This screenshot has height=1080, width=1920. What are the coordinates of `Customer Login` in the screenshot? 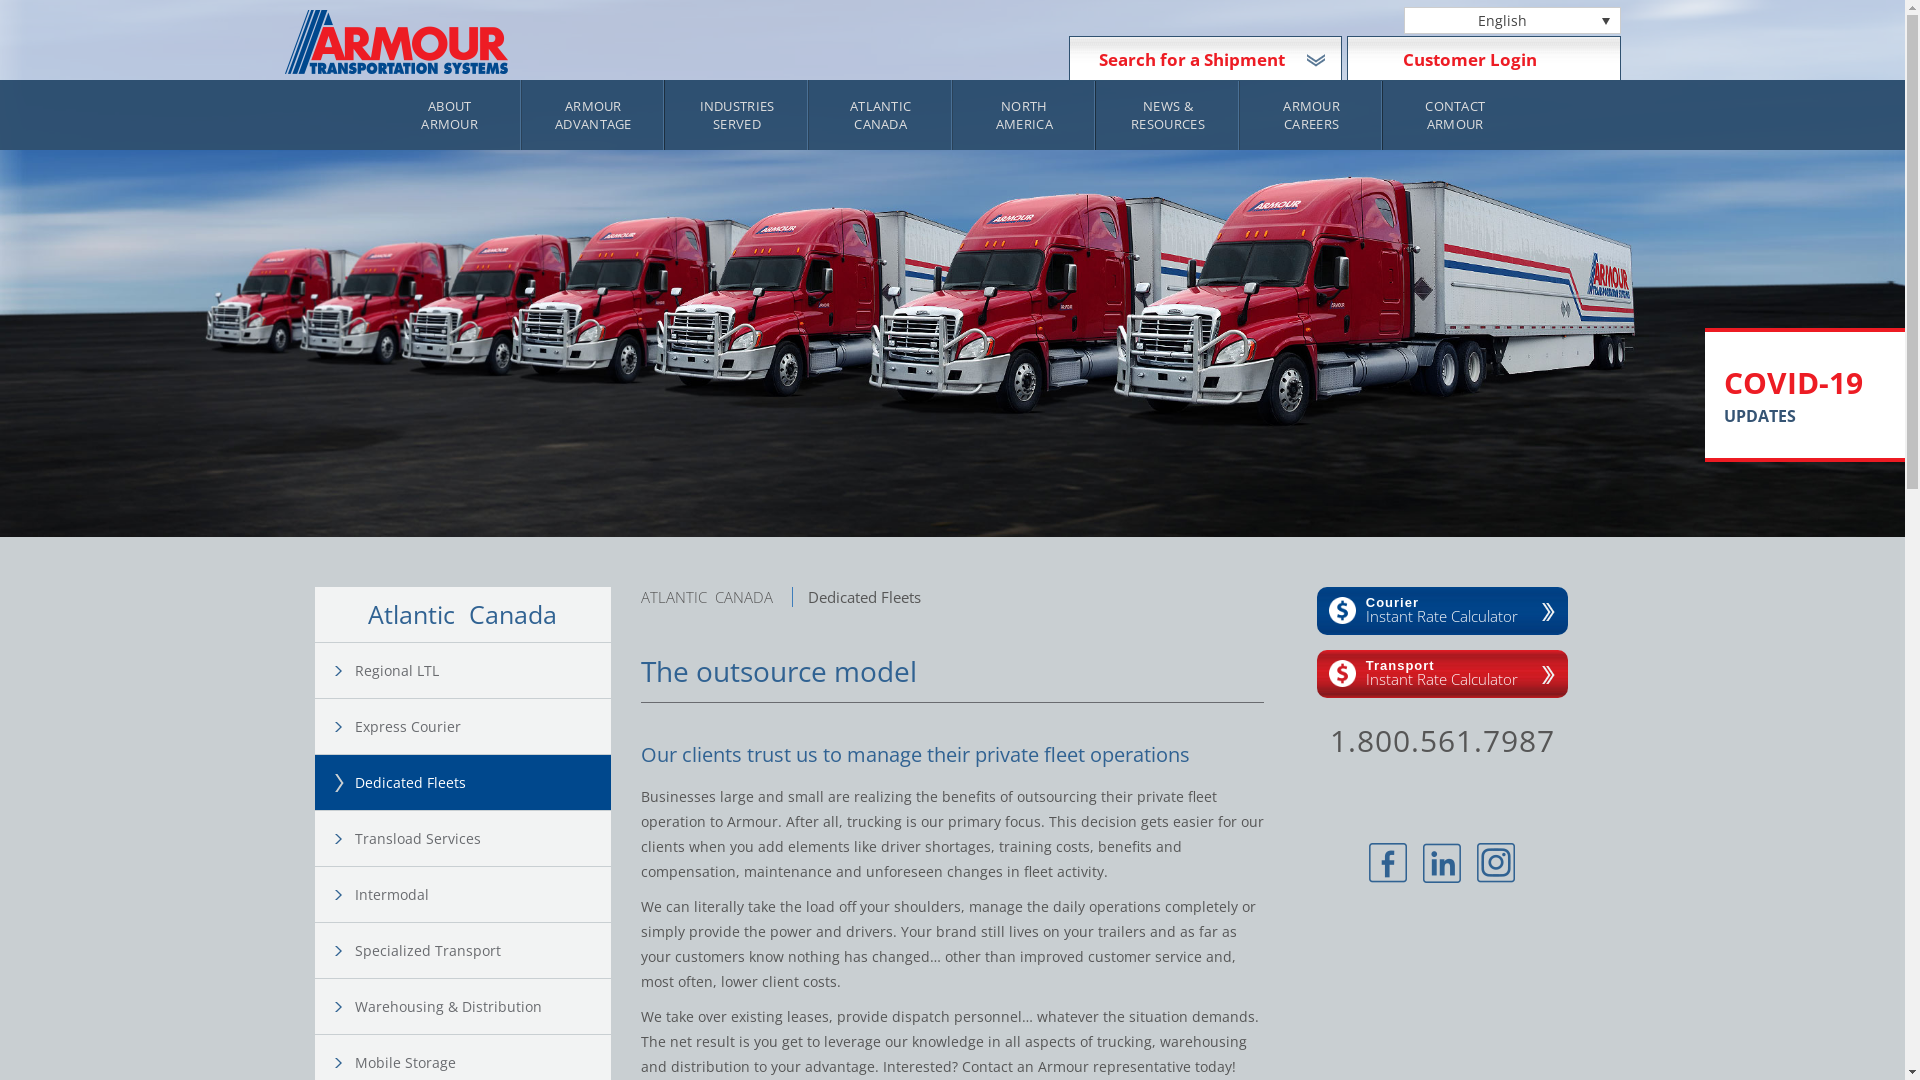 It's located at (1470, 60).